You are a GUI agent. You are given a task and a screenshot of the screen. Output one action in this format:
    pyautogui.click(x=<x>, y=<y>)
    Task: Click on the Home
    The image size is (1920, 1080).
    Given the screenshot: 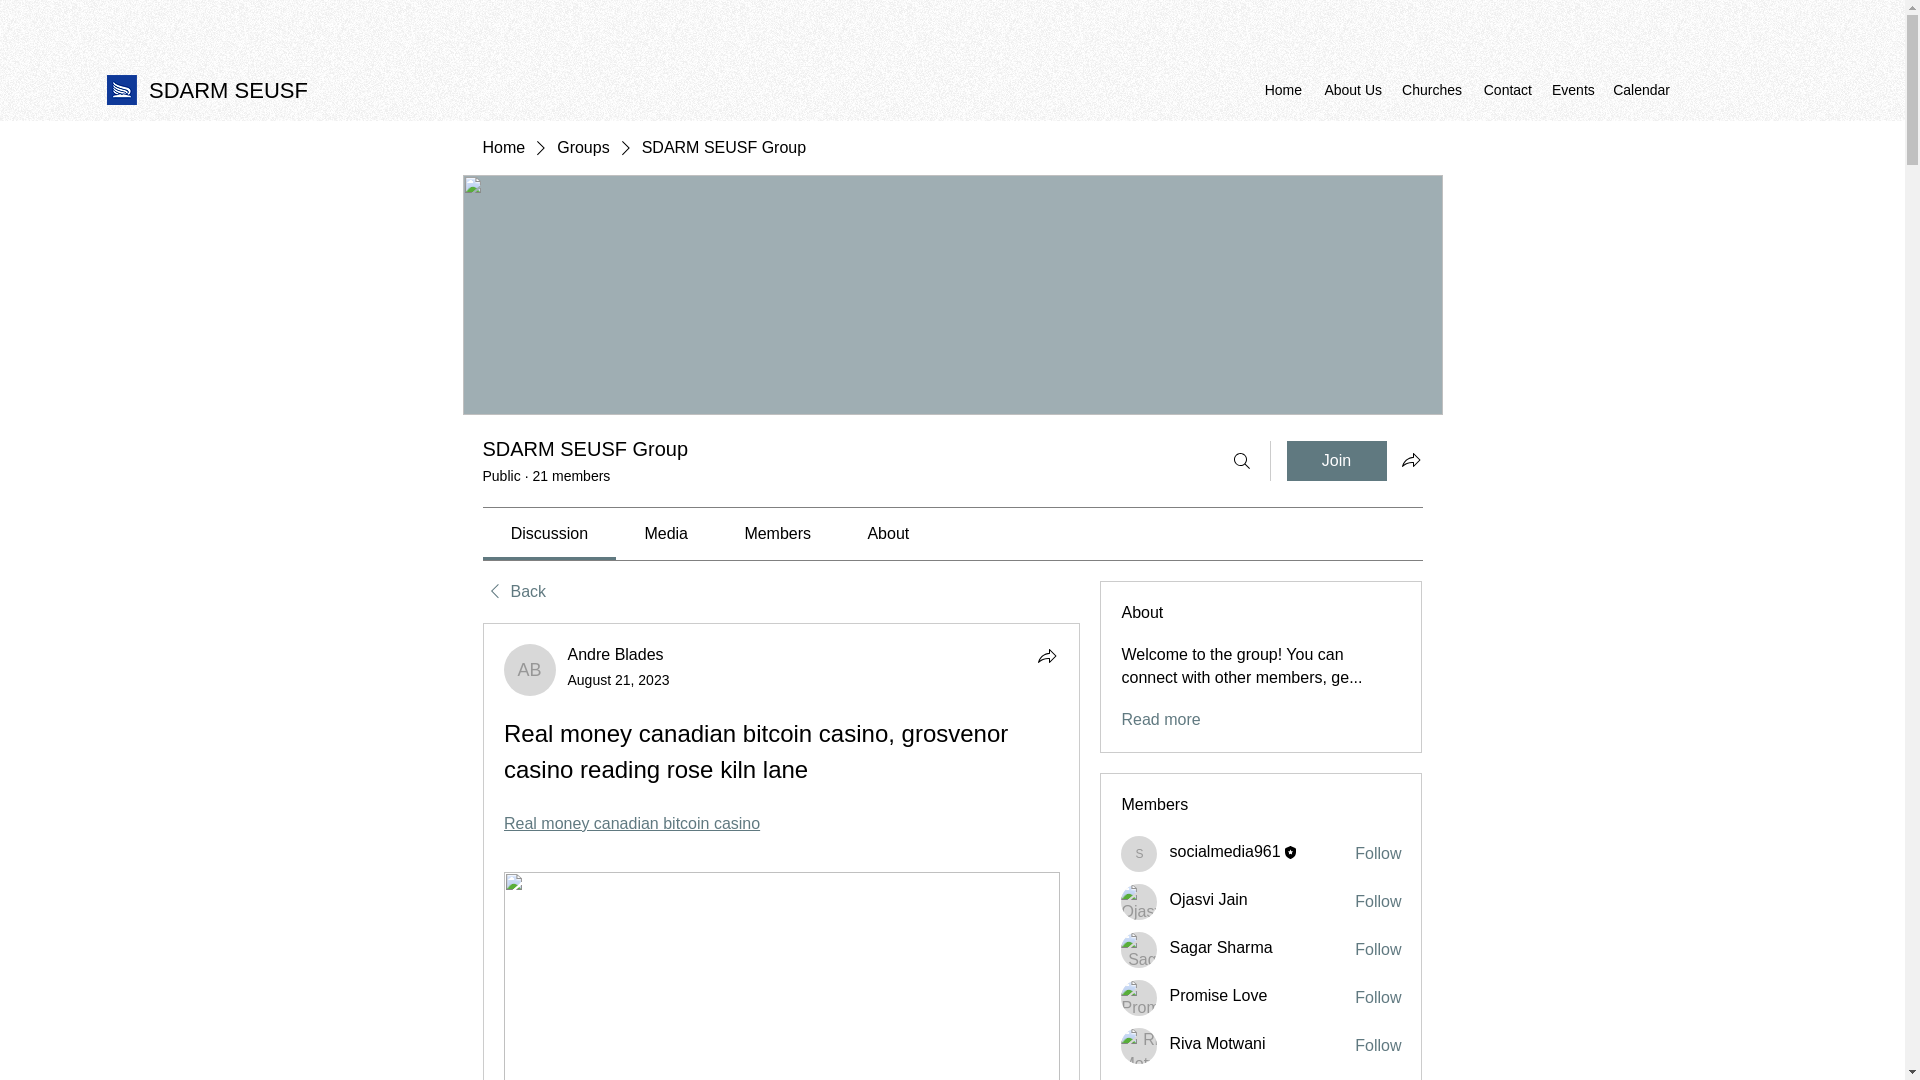 What is the action you would take?
    pyautogui.click(x=502, y=148)
    